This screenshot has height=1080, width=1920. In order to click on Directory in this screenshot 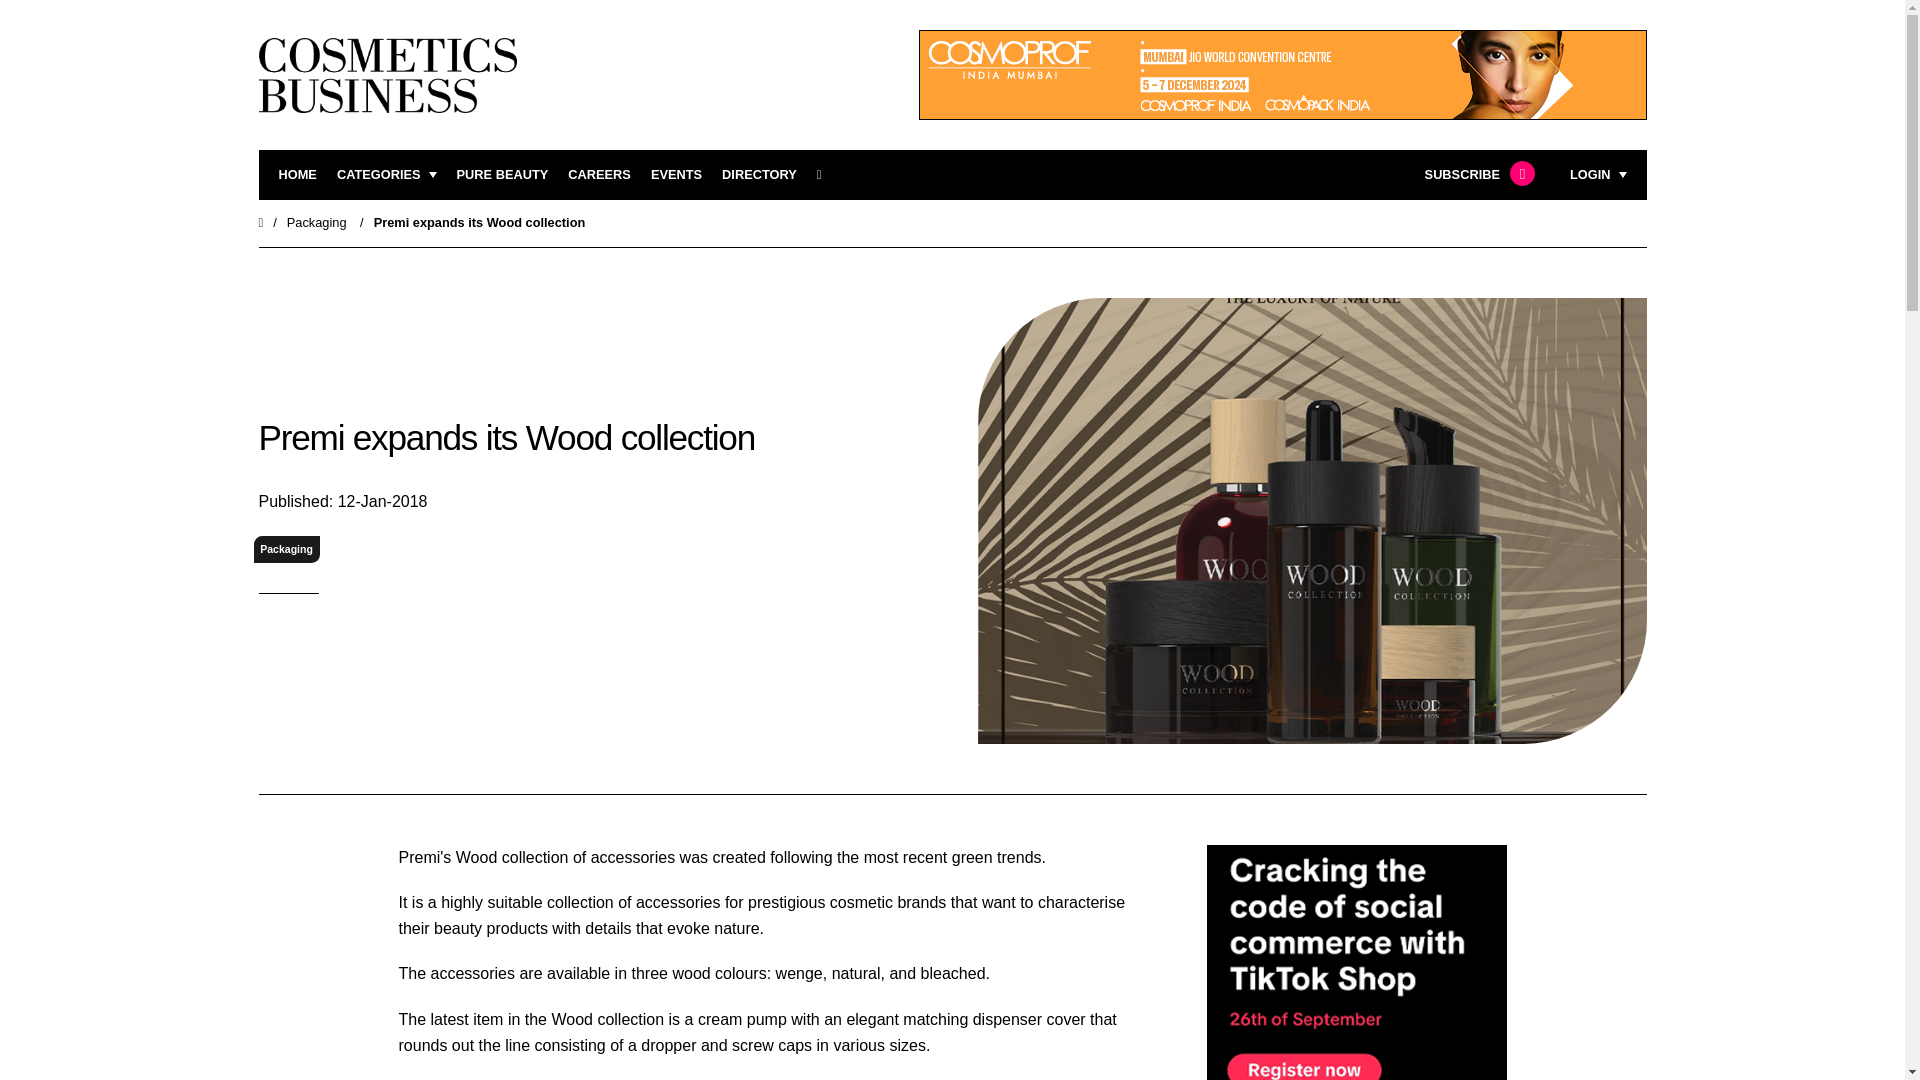, I will do `click(758, 175)`.